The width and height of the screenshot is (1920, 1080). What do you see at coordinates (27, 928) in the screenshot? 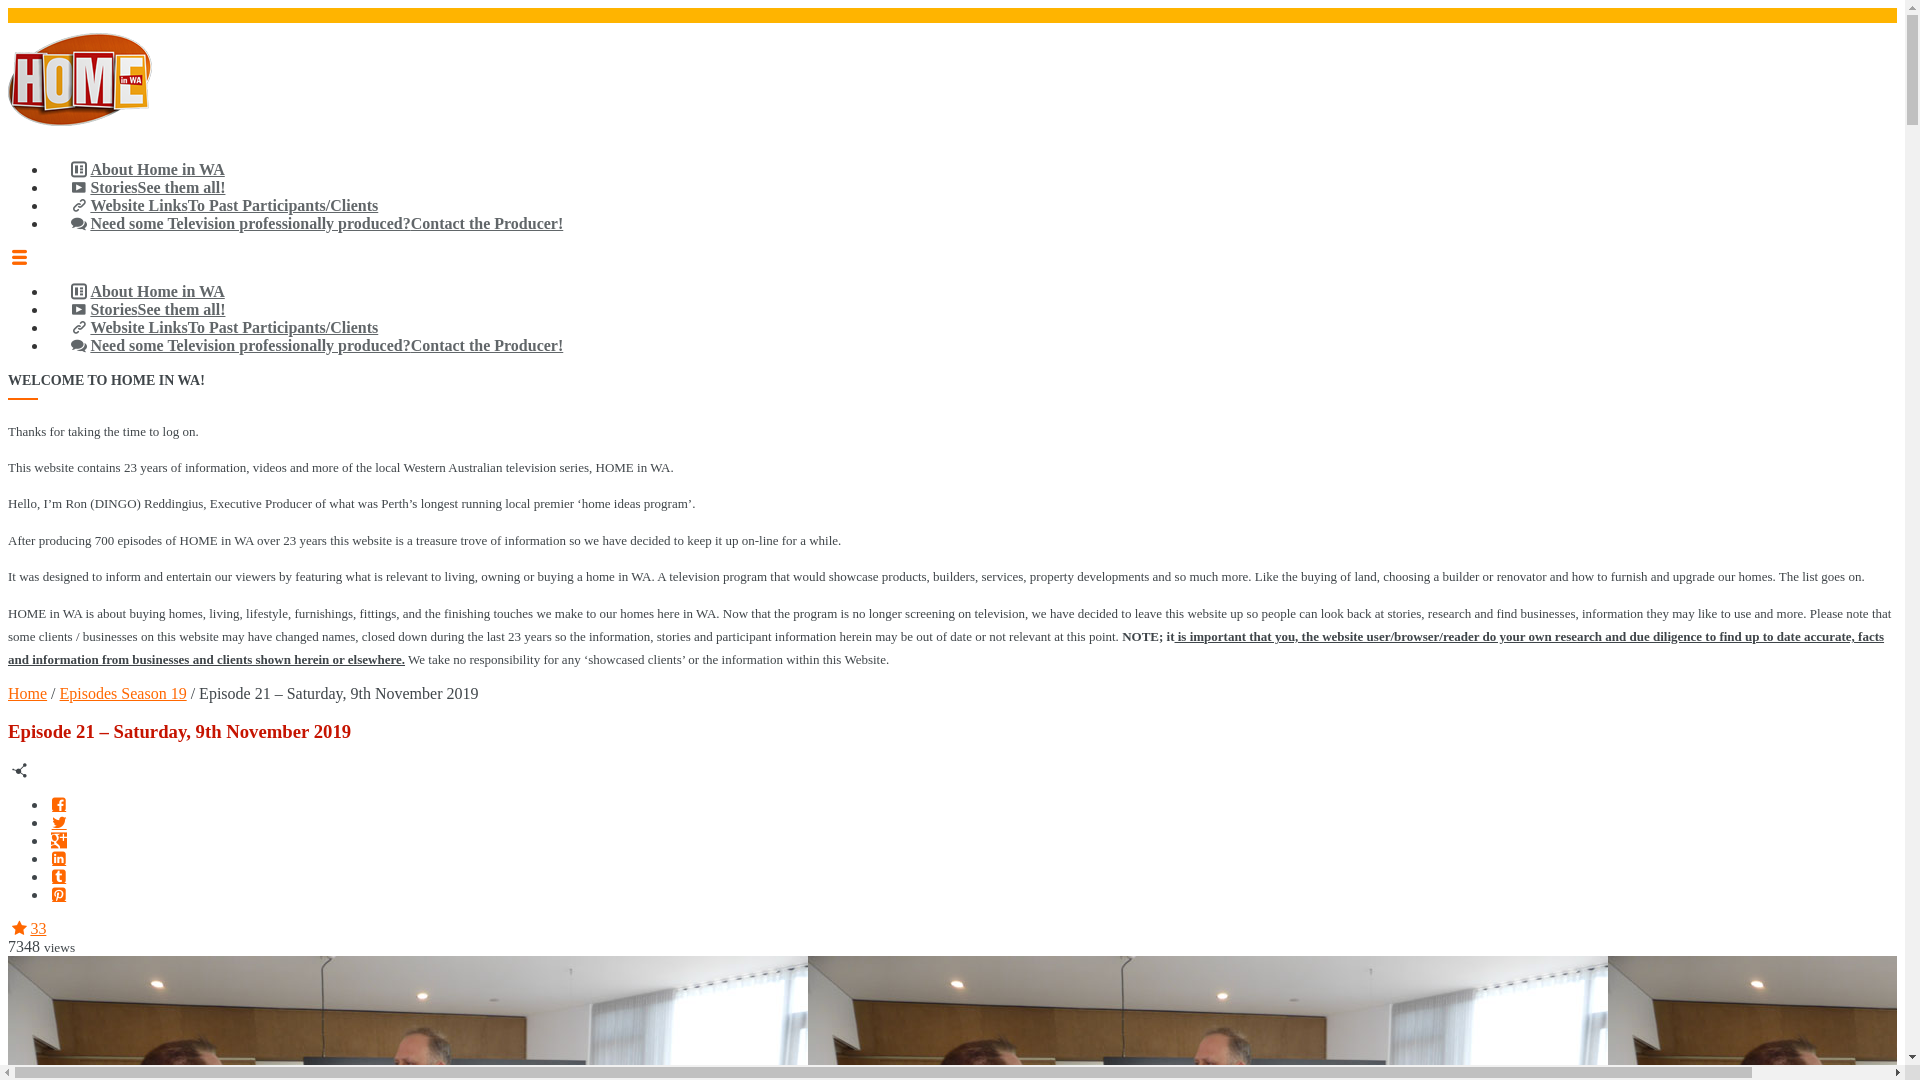
I see `33` at bounding box center [27, 928].